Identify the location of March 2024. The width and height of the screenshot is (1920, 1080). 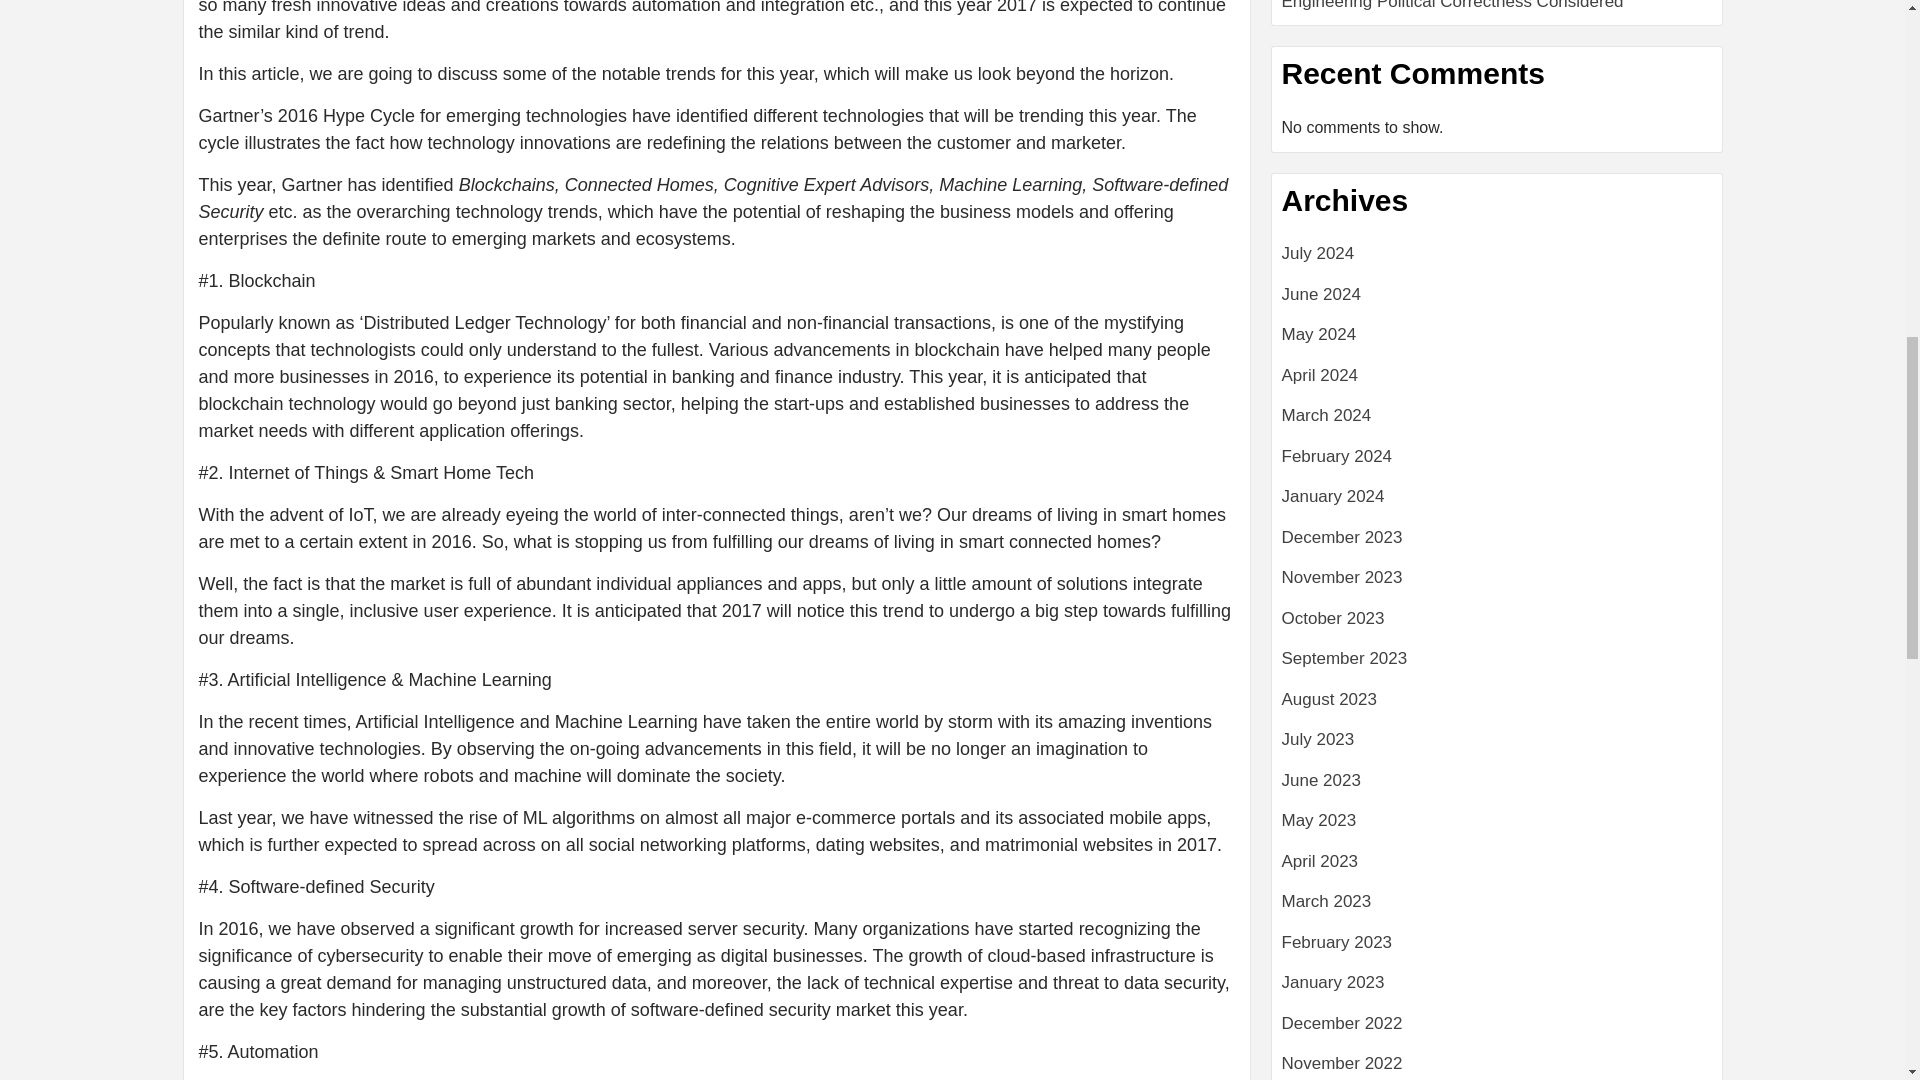
(1497, 422).